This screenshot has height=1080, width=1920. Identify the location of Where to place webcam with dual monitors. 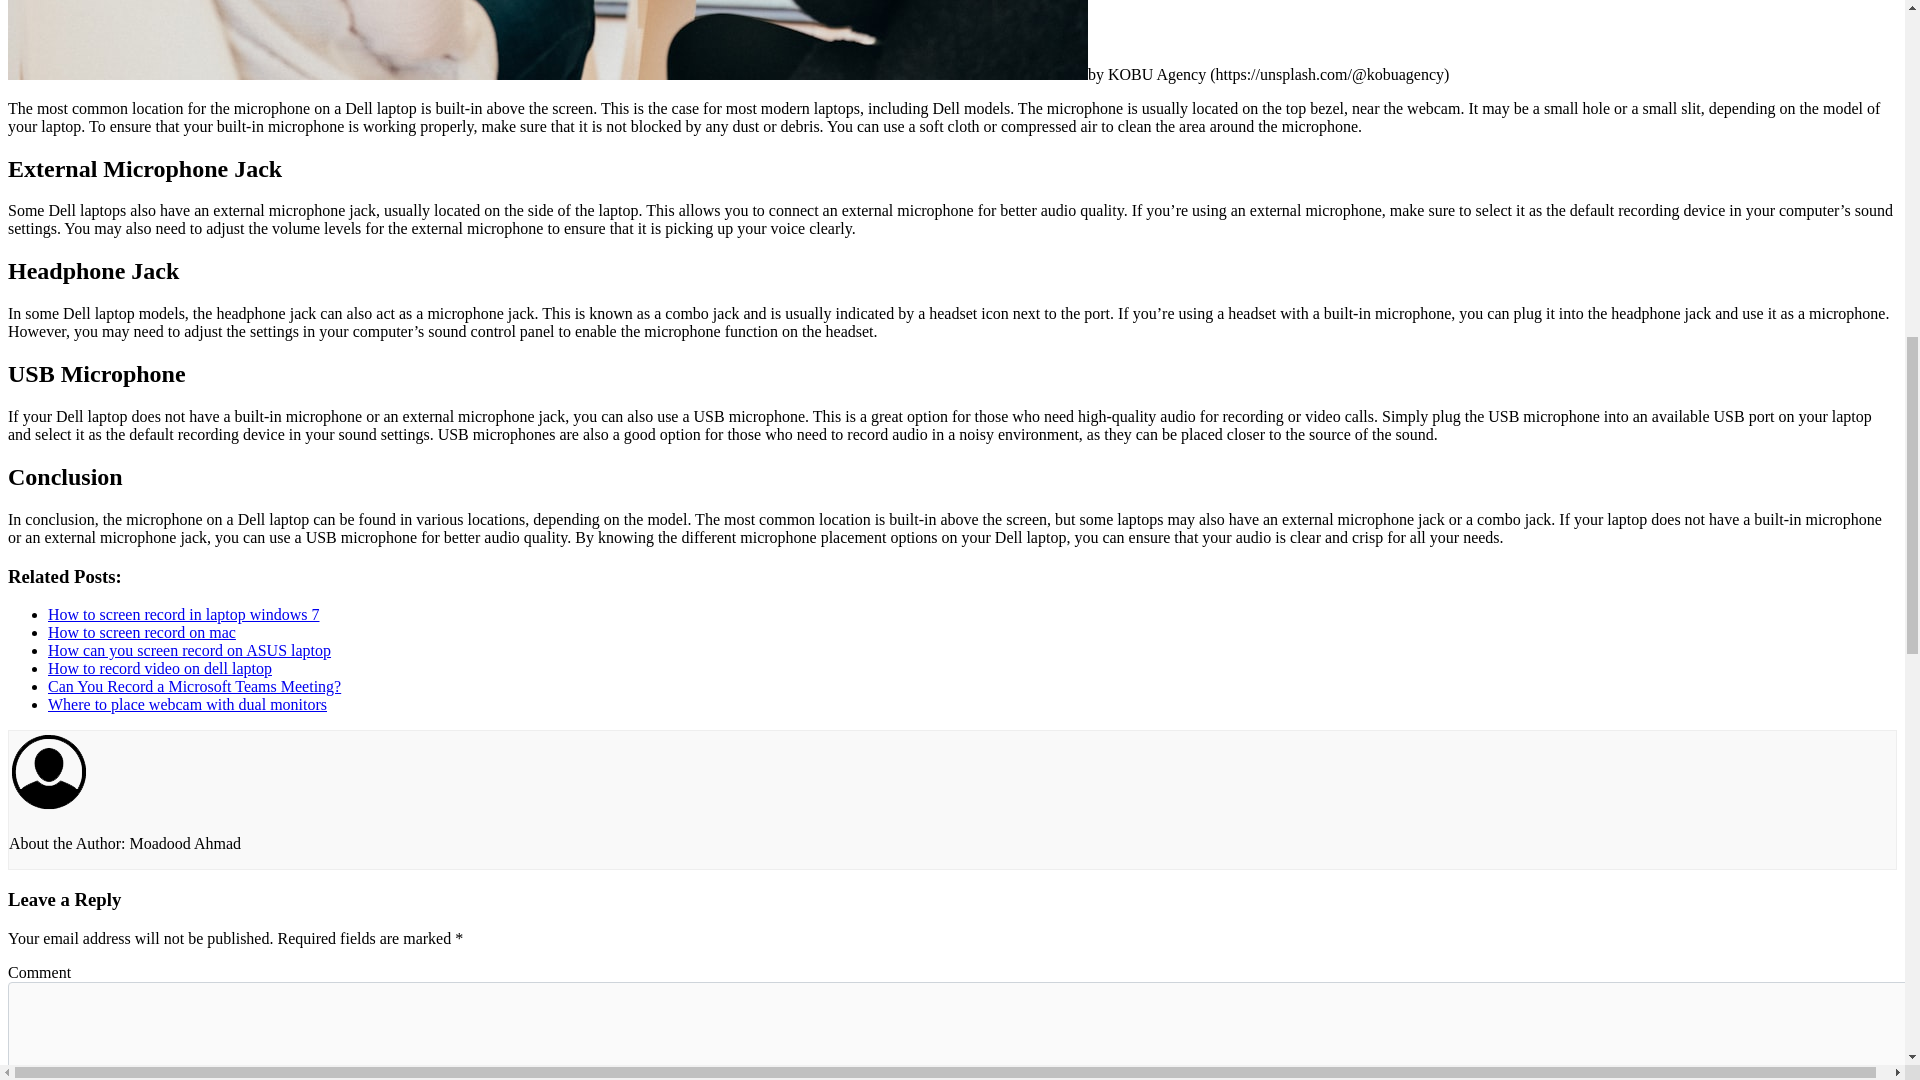
(187, 704).